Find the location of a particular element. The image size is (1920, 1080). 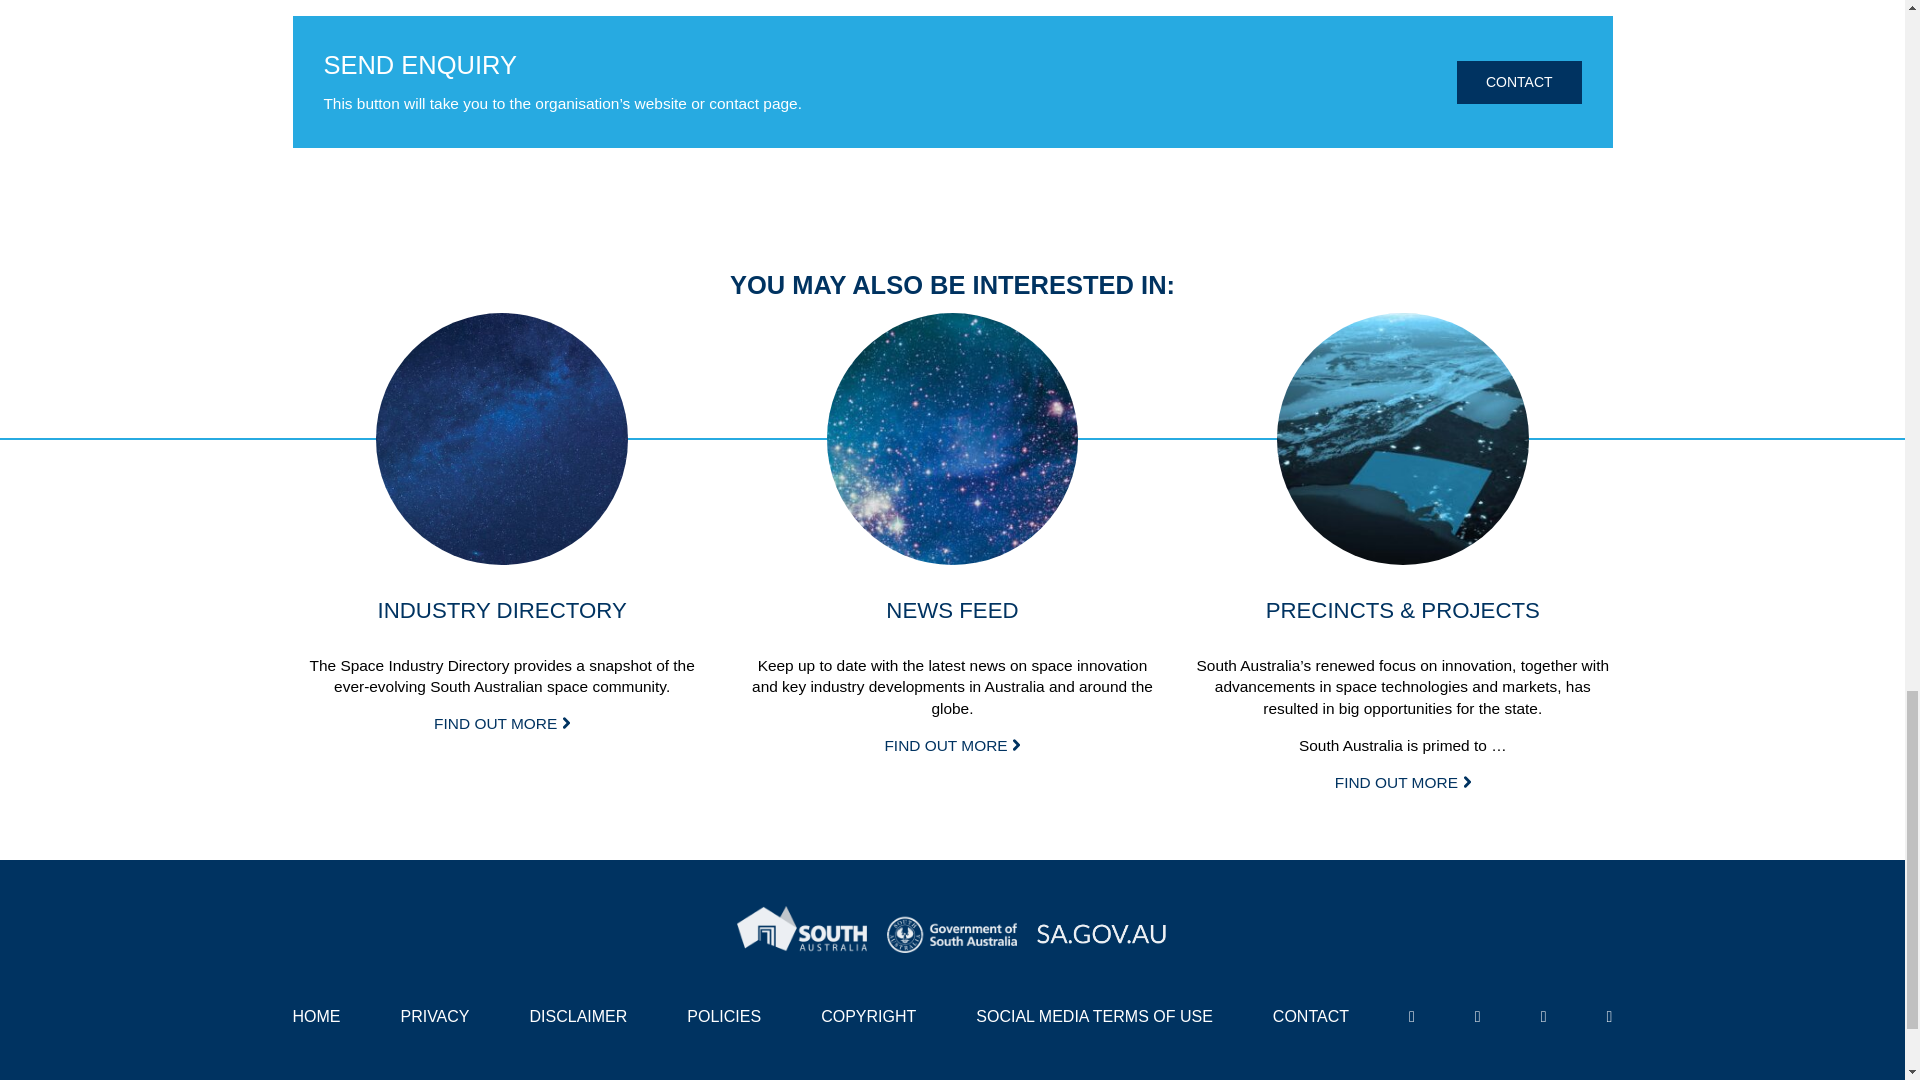

View: News Feed is located at coordinates (953, 438).